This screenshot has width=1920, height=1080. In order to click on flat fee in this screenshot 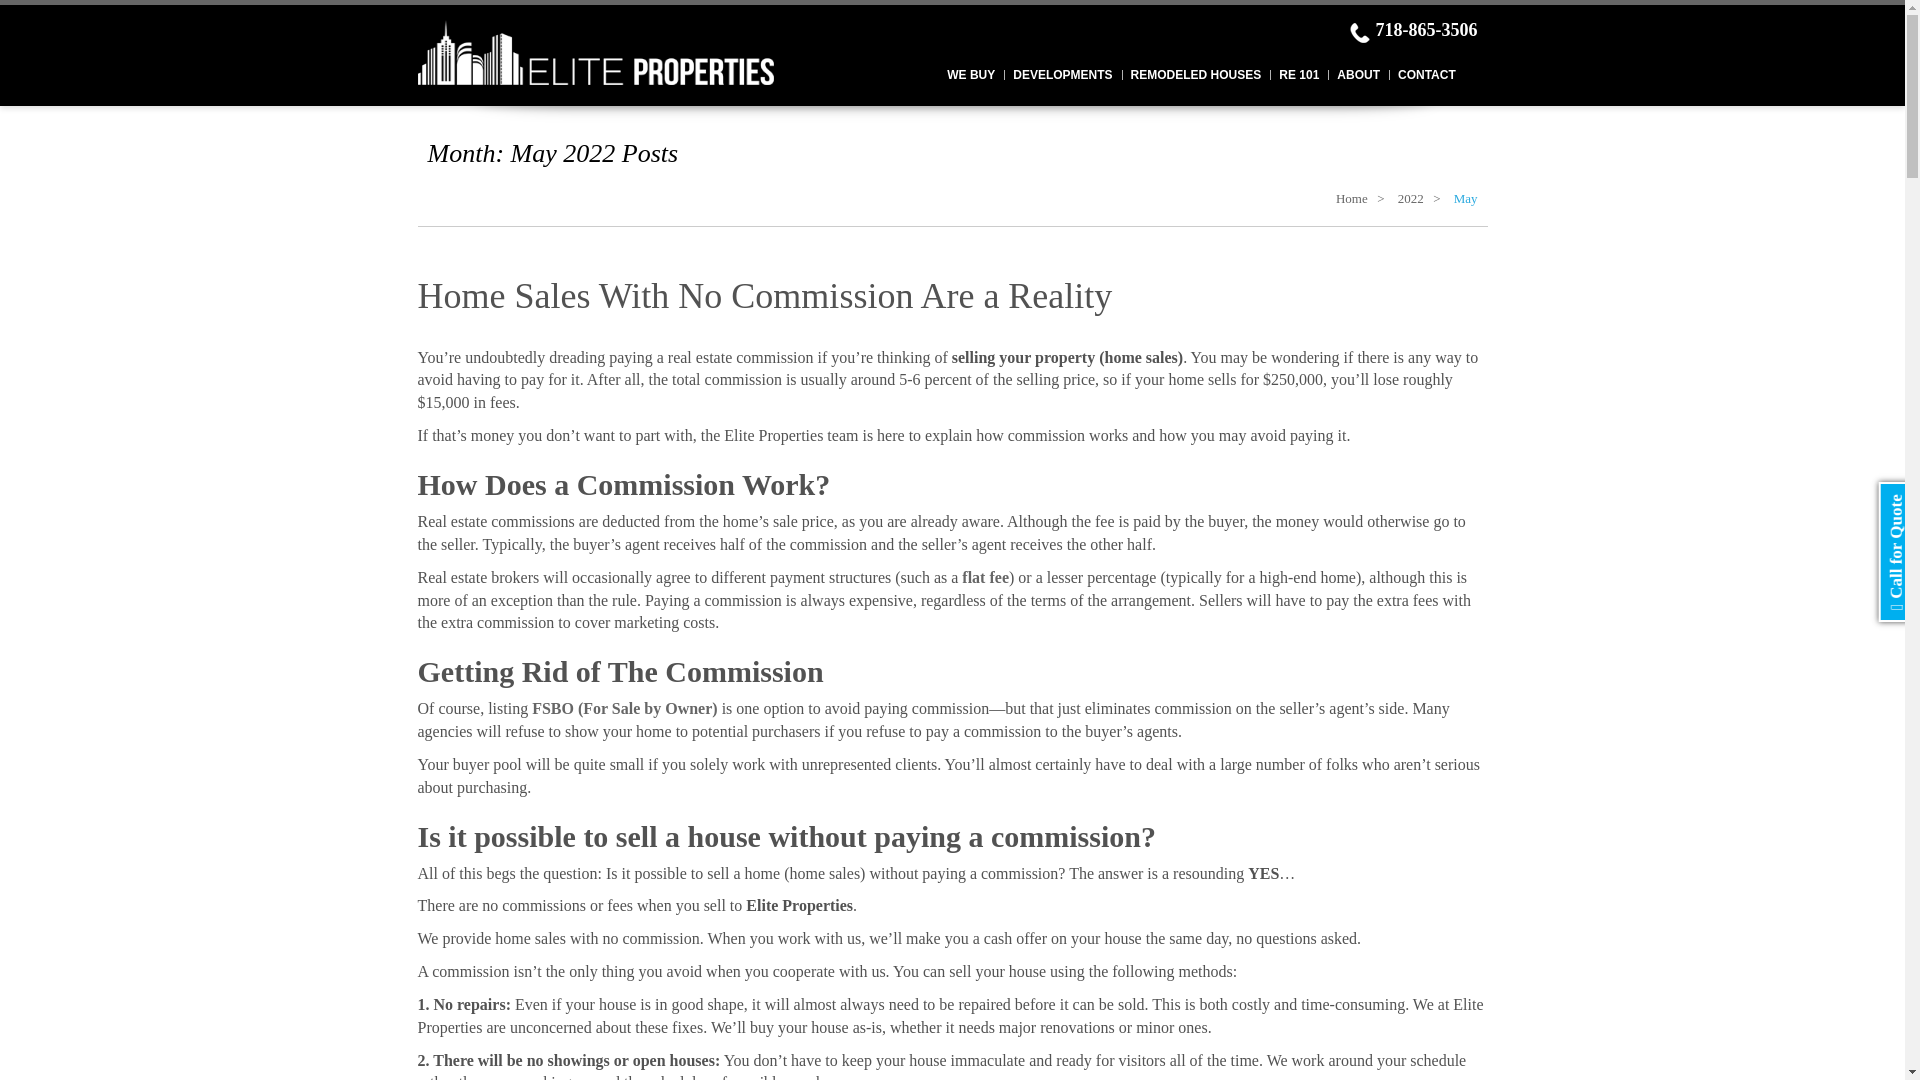, I will do `click(985, 578)`.